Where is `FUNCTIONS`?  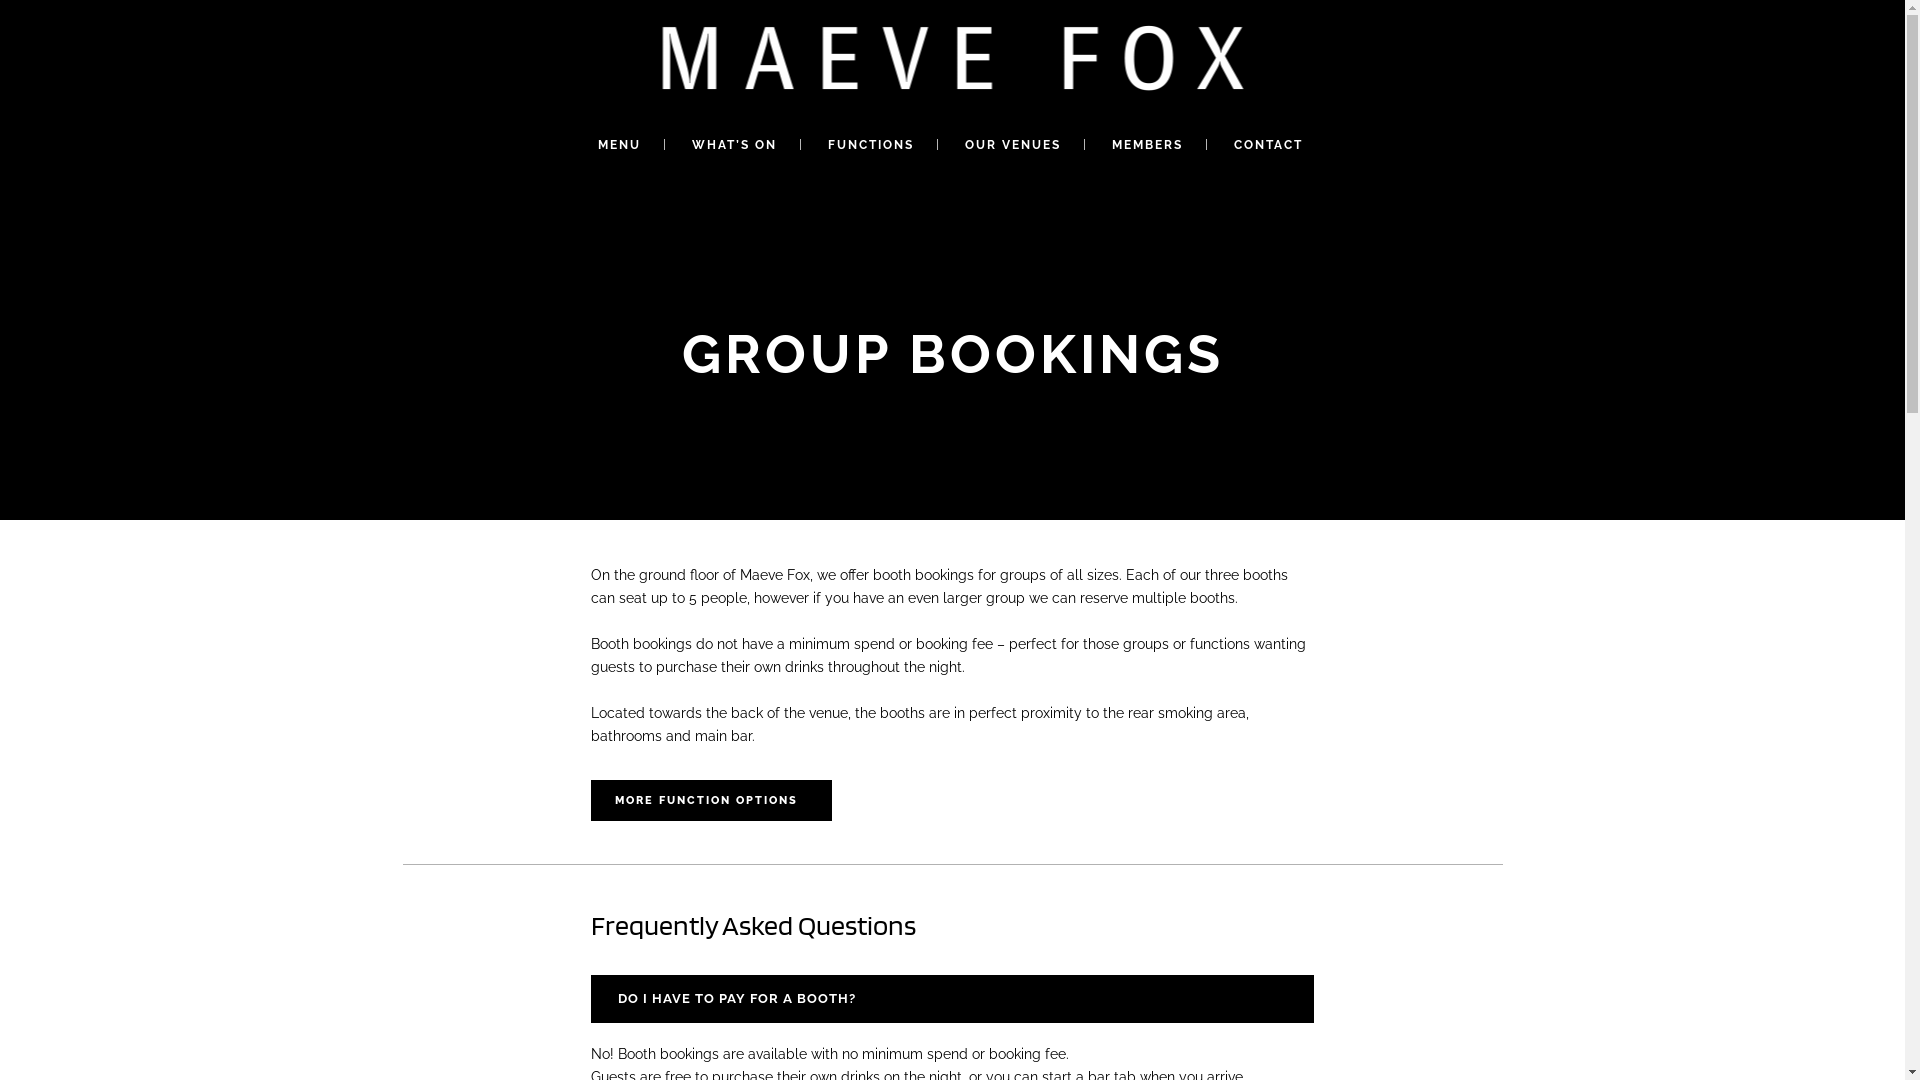 FUNCTIONS is located at coordinates (871, 145).